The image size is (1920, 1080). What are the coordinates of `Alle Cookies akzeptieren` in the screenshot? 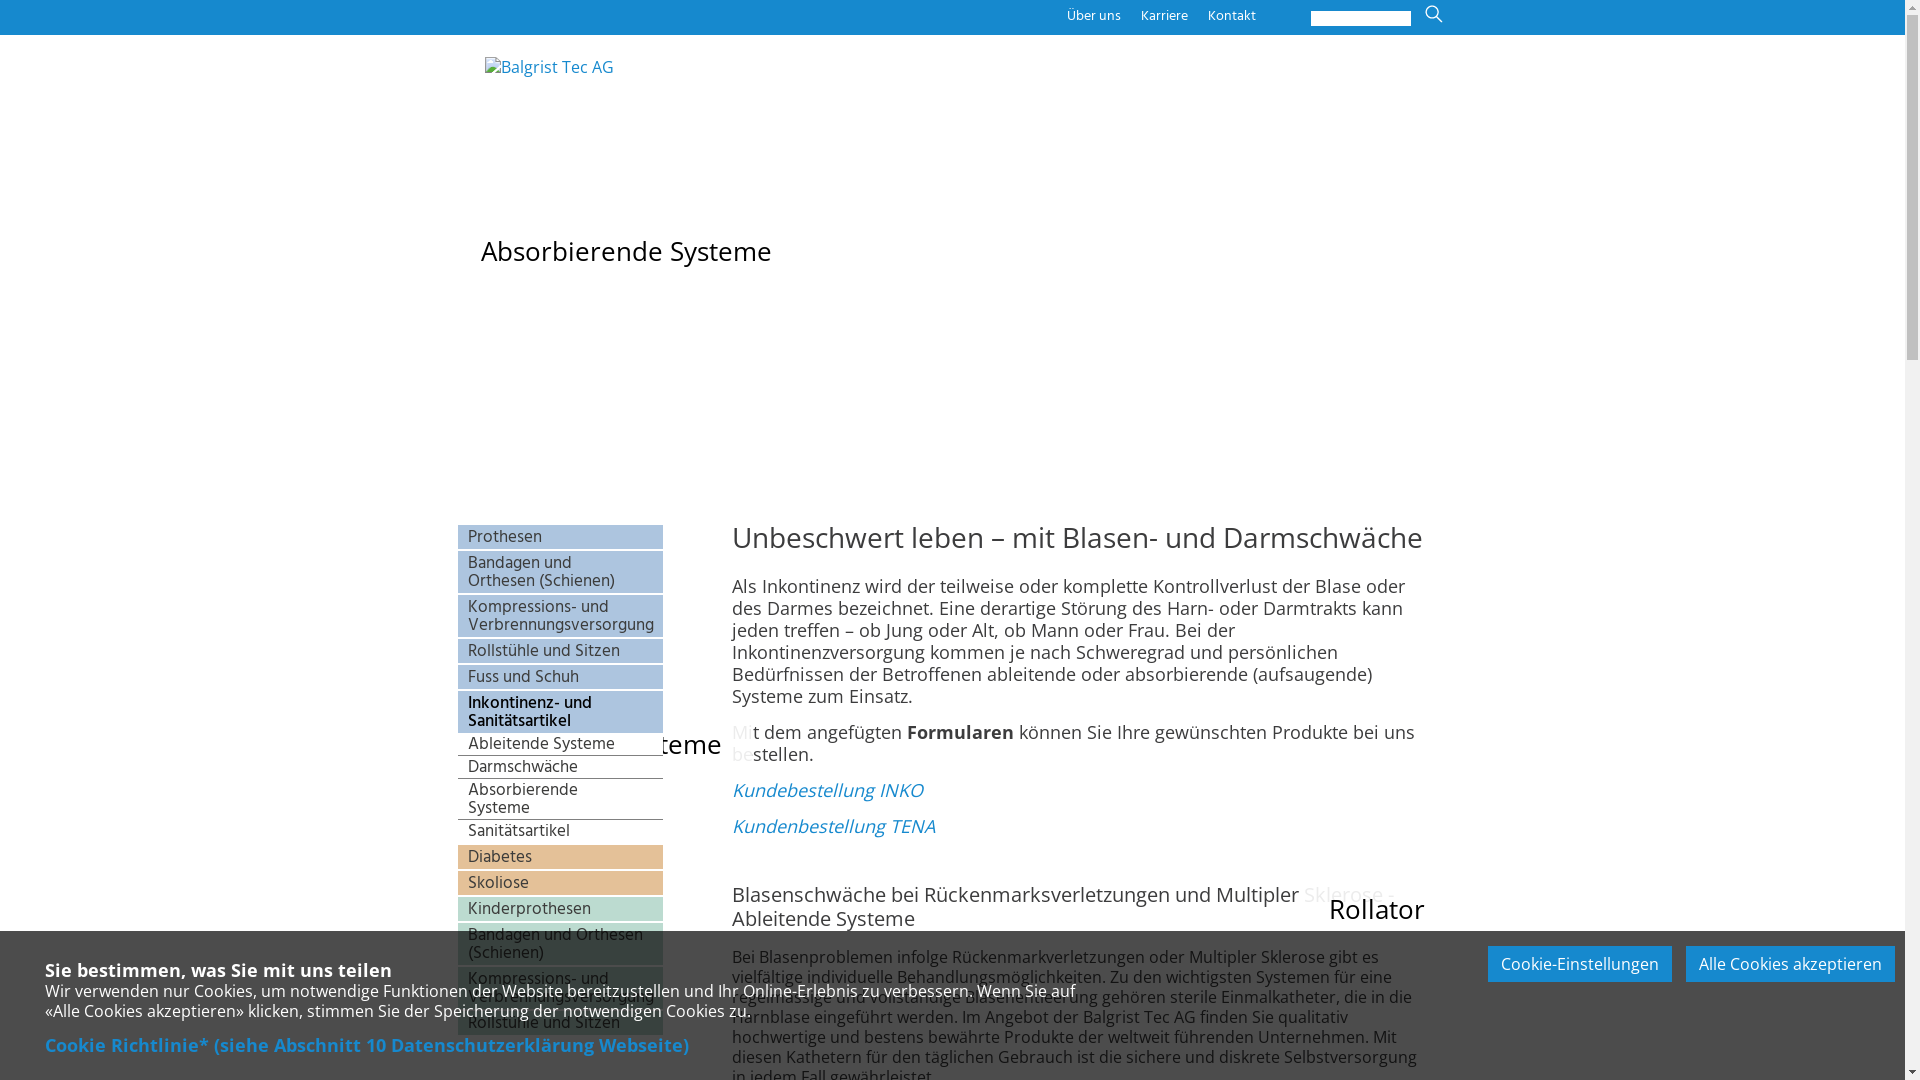 It's located at (1790, 964).